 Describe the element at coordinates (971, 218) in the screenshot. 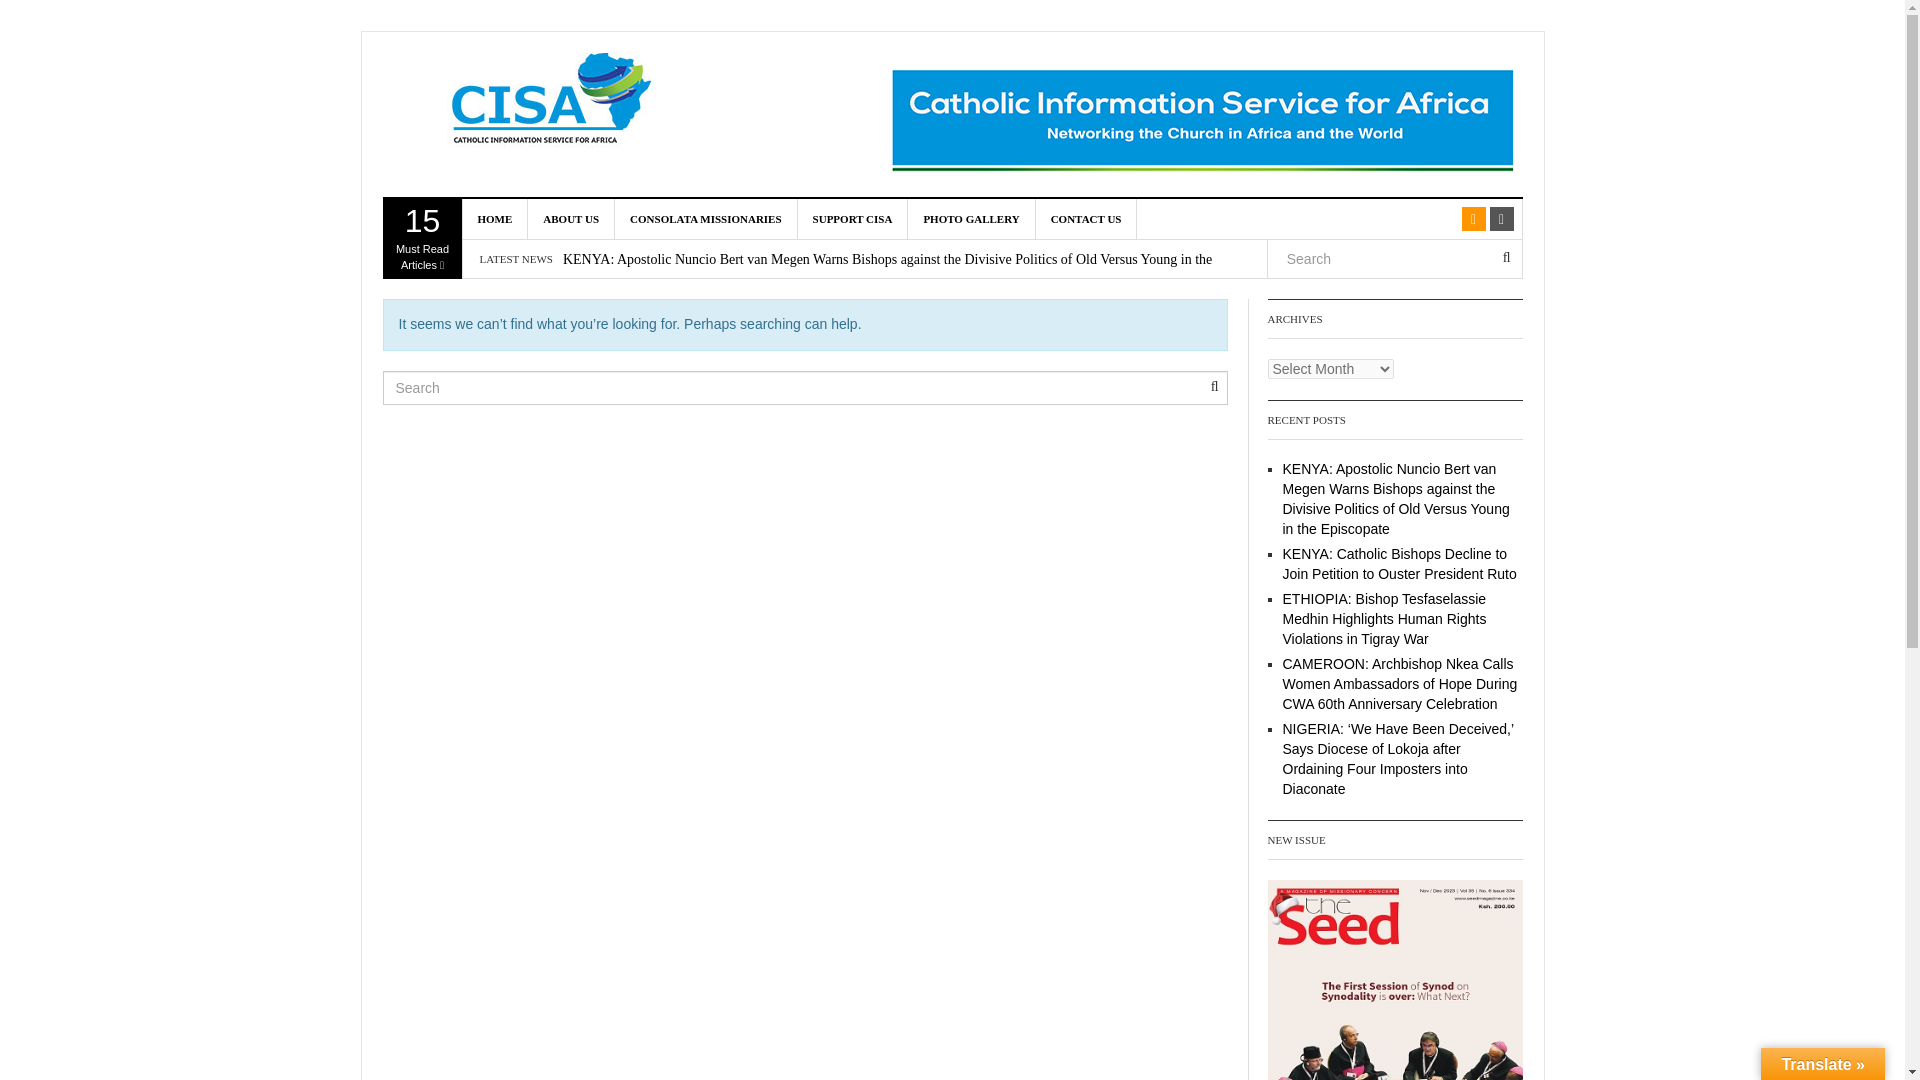

I see `PHOTO GALLERY` at that location.